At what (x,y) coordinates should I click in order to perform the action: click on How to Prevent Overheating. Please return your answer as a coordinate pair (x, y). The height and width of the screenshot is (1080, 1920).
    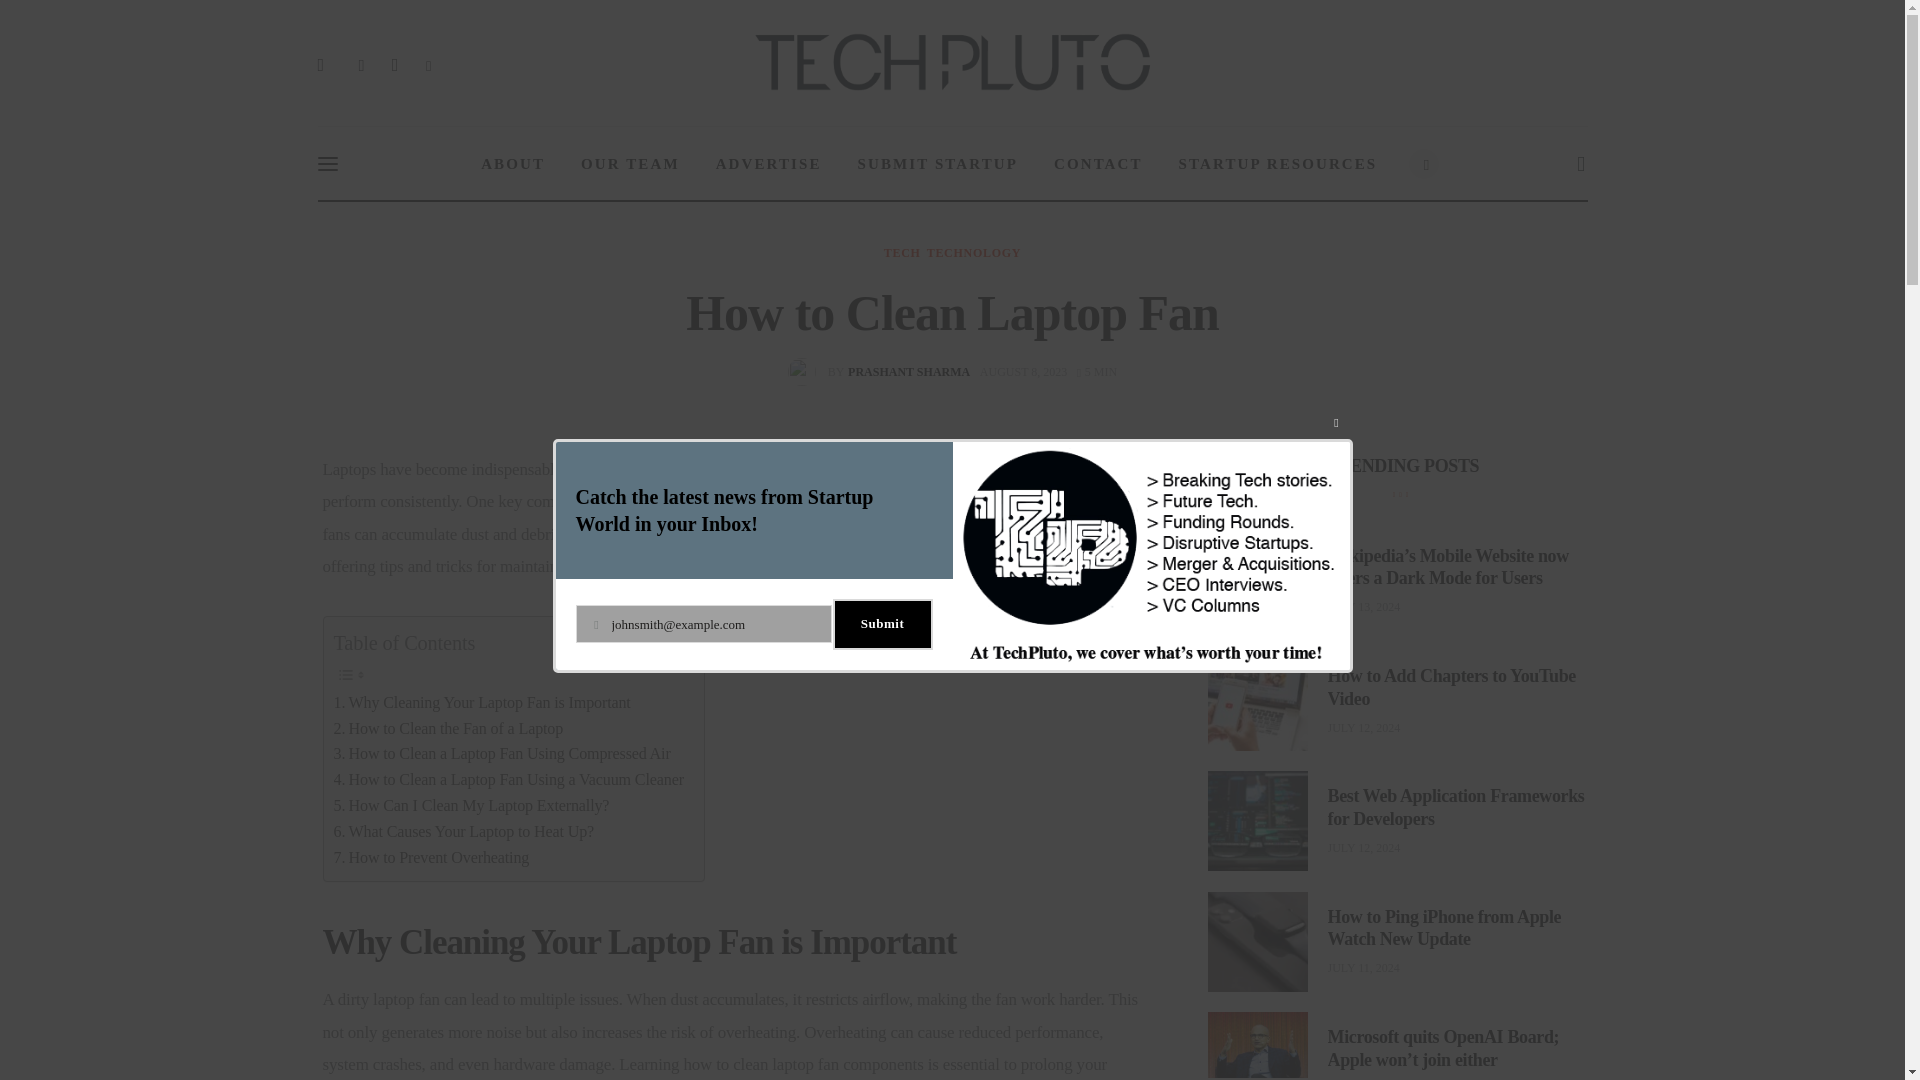
    Looking at the image, I should click on (432, 857).